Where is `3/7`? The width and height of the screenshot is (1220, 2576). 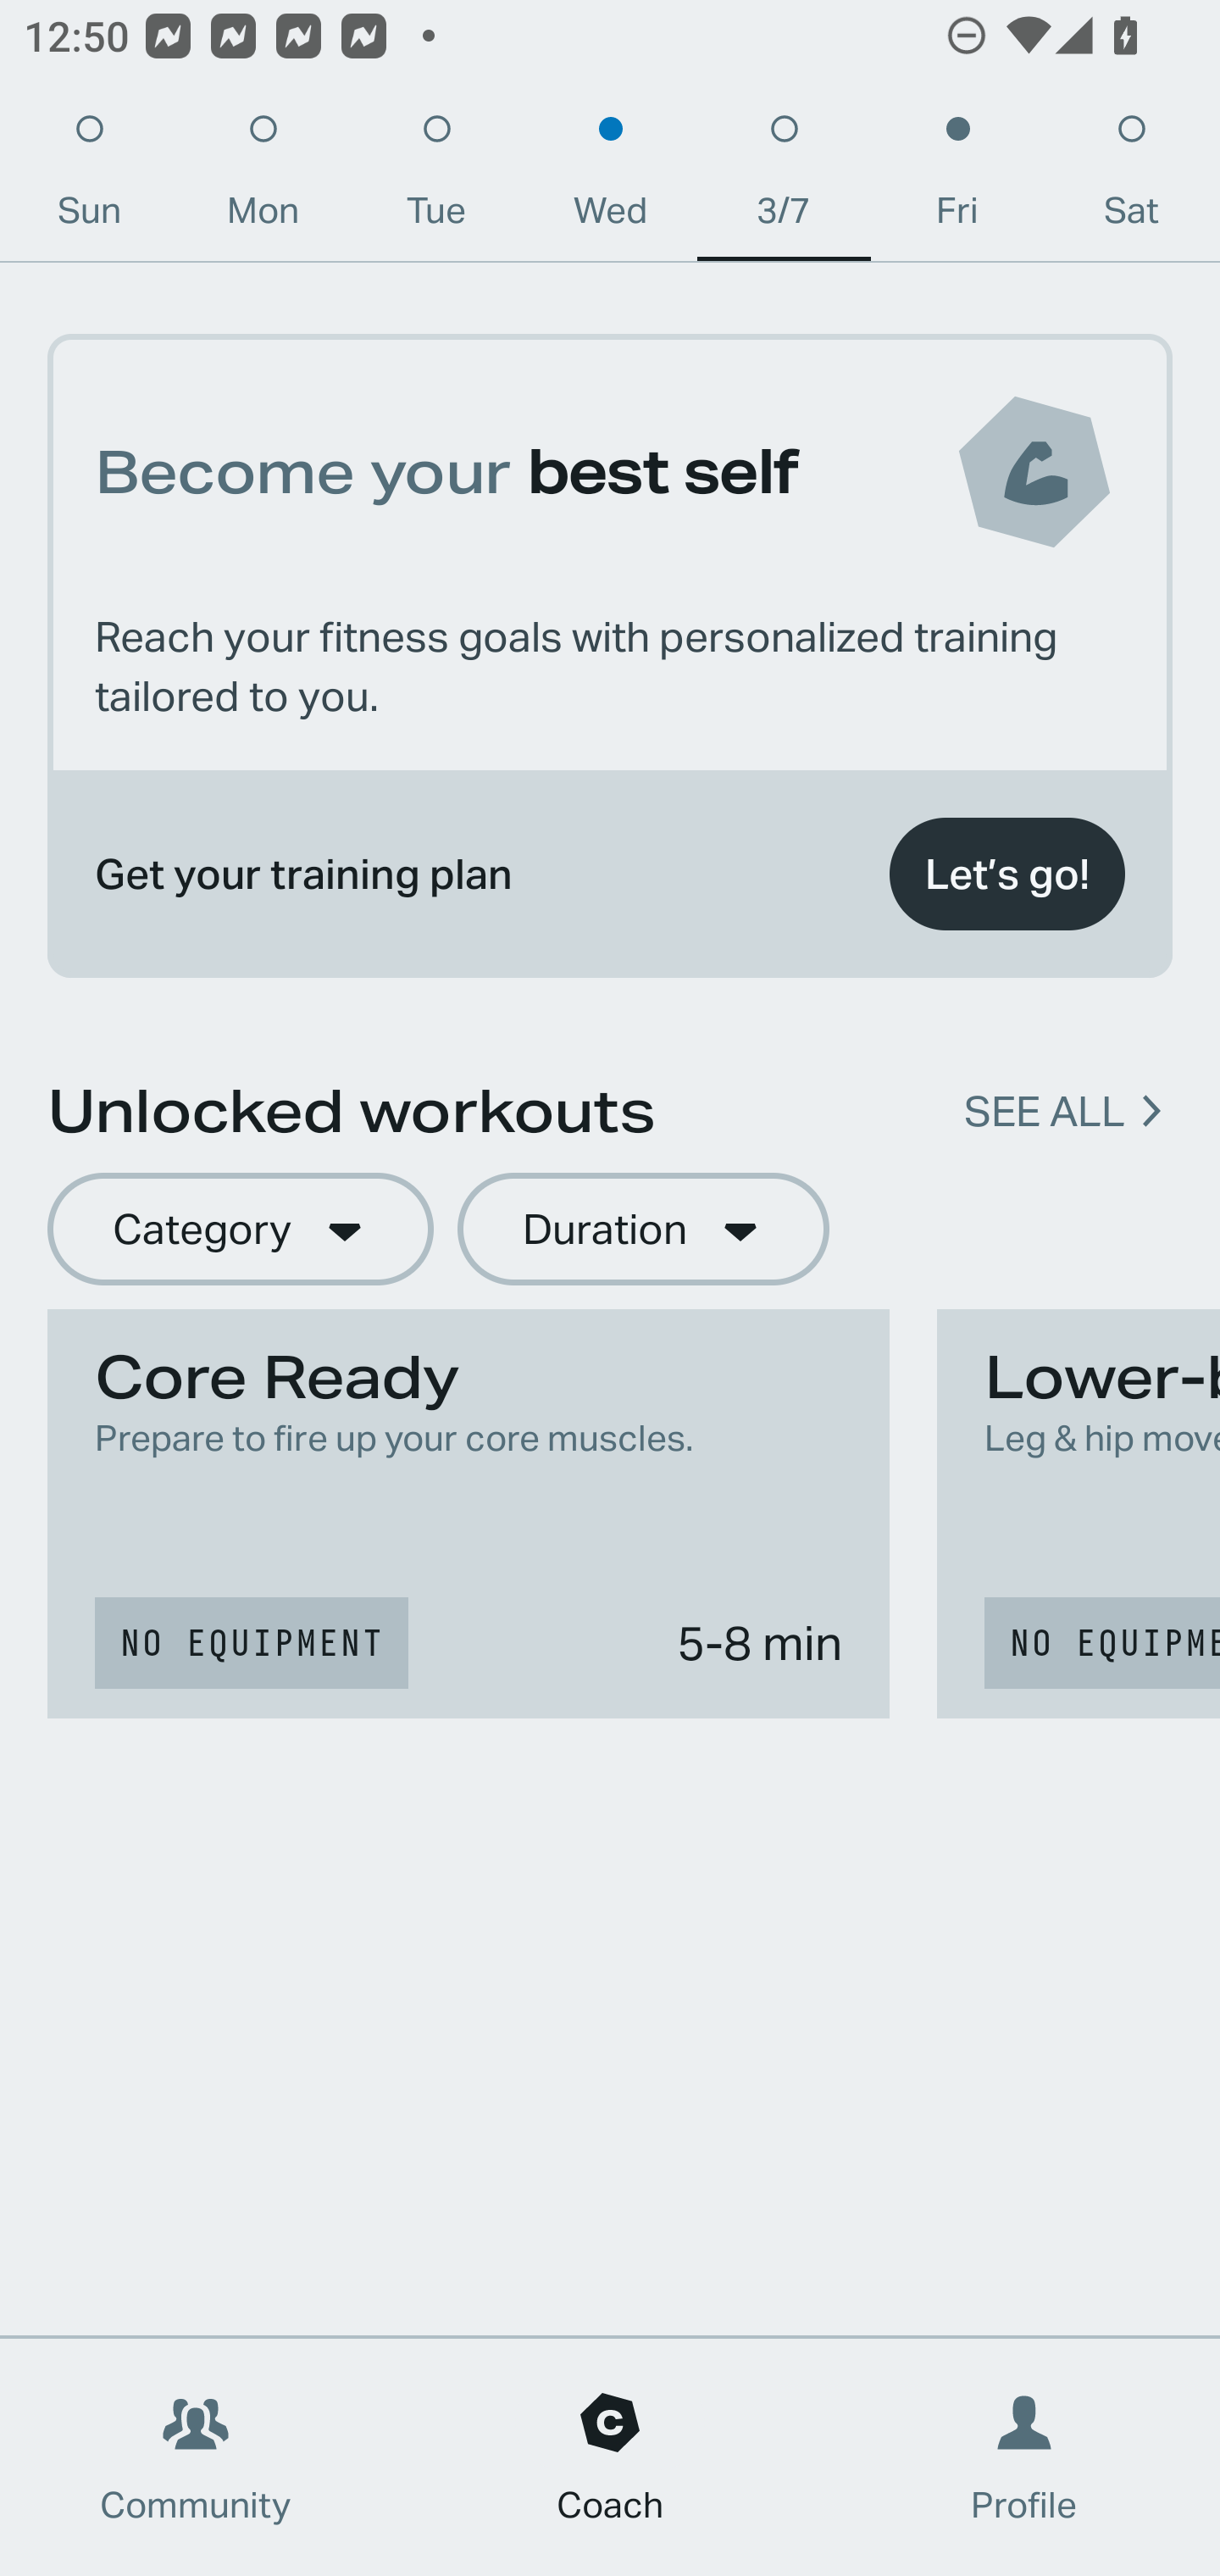
3/7 is located at coordinates (785, 178).